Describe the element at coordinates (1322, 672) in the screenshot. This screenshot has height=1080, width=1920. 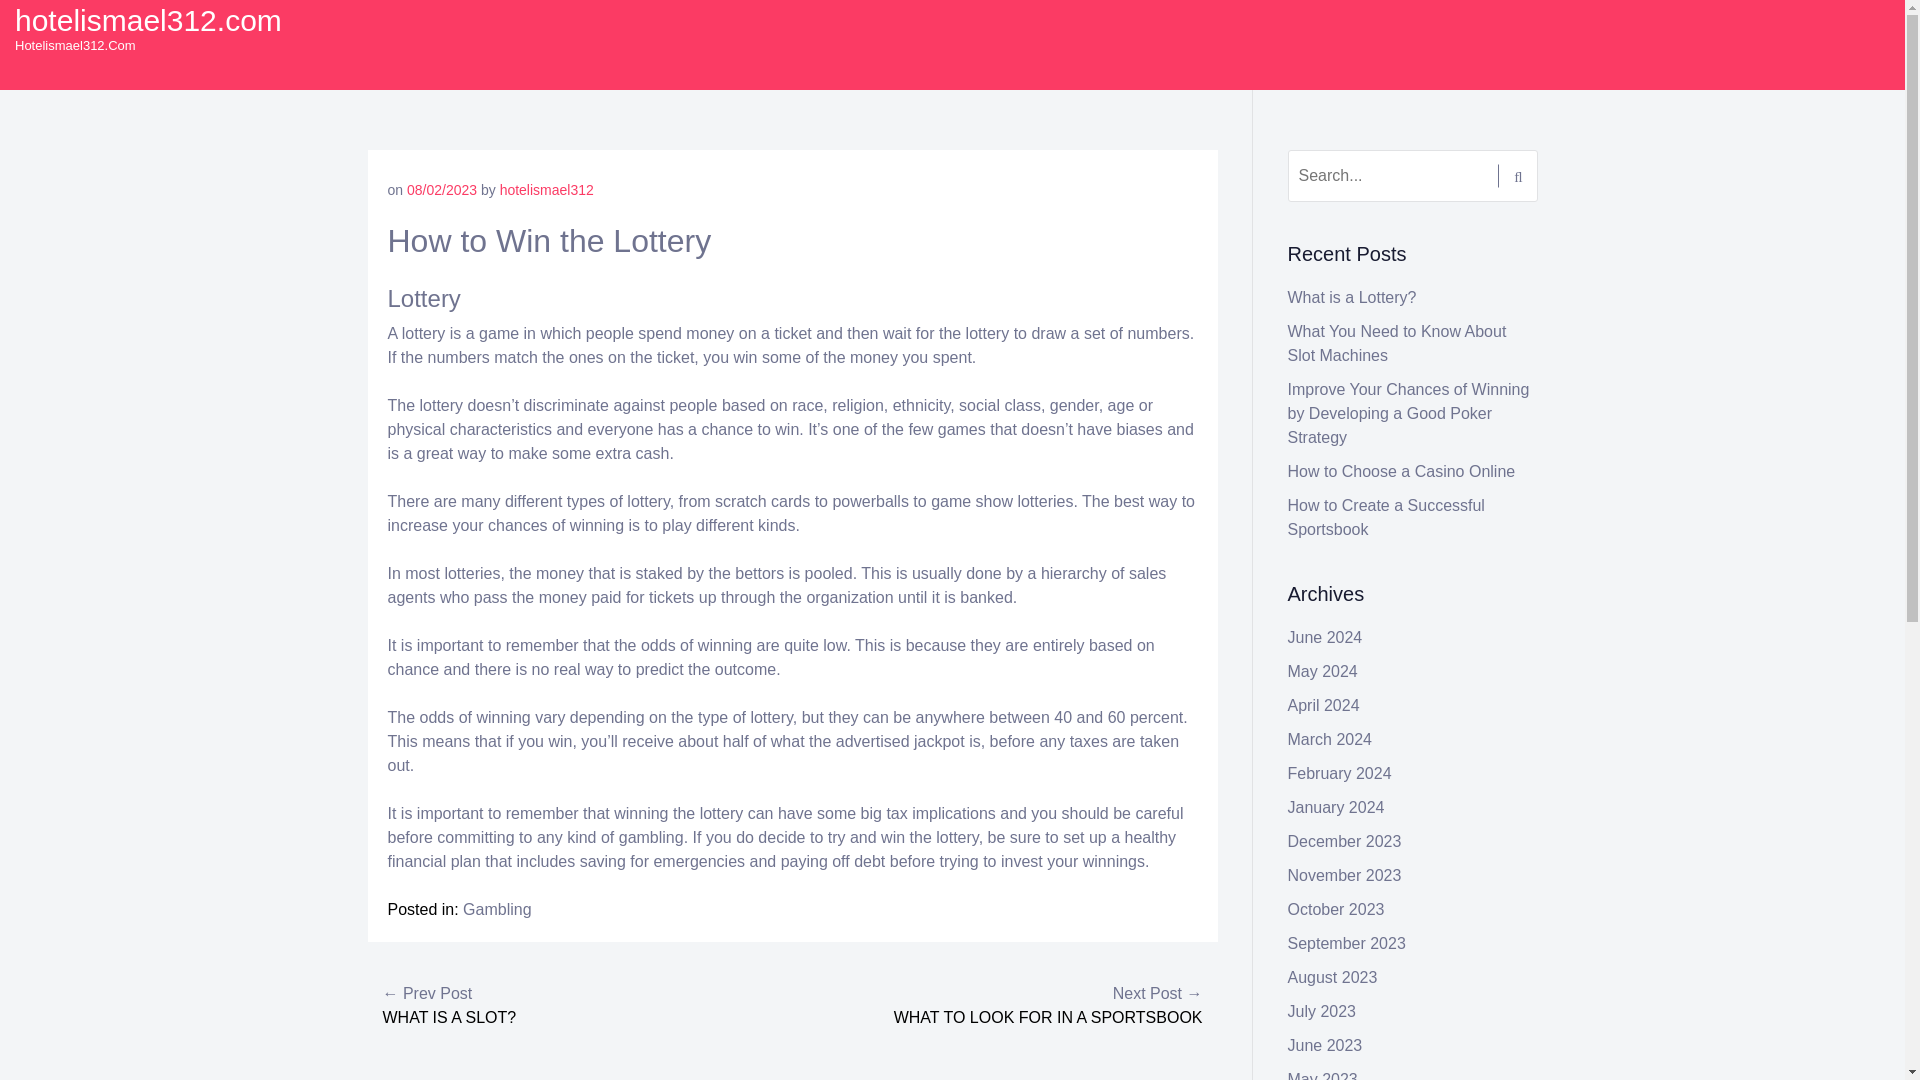
I see `May 2024` at that location.